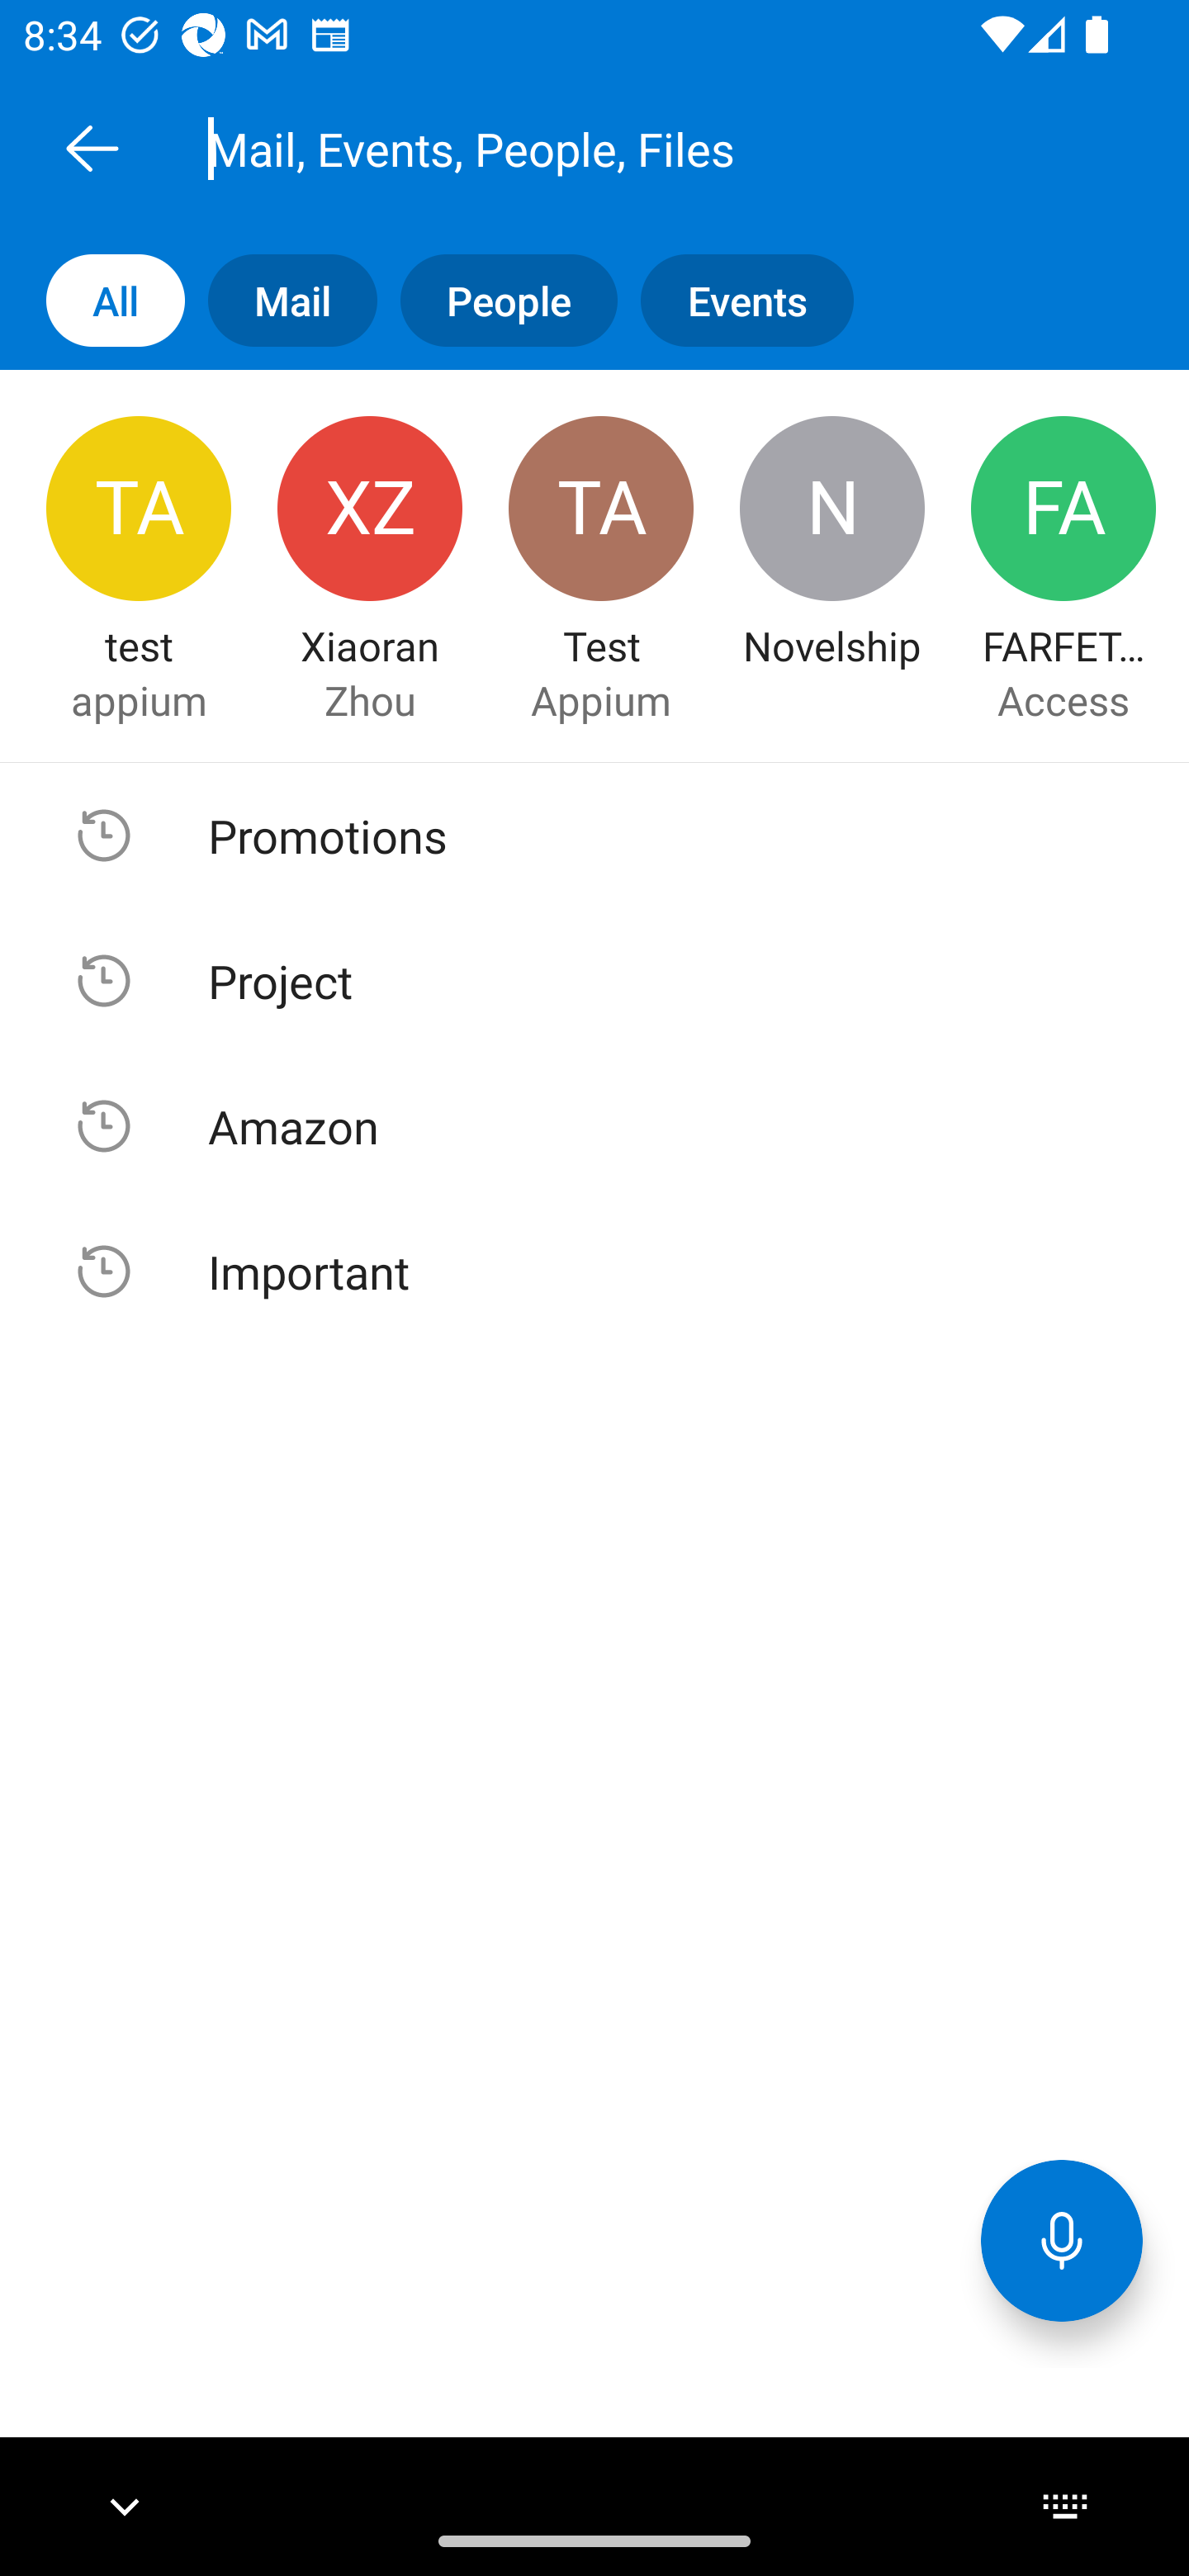 The image size is (1189, 2576). What do you see at coordinates (631, 148) in the screenshot?
I see `Mail, Events, People, Files` at bounding box center [631, 148].